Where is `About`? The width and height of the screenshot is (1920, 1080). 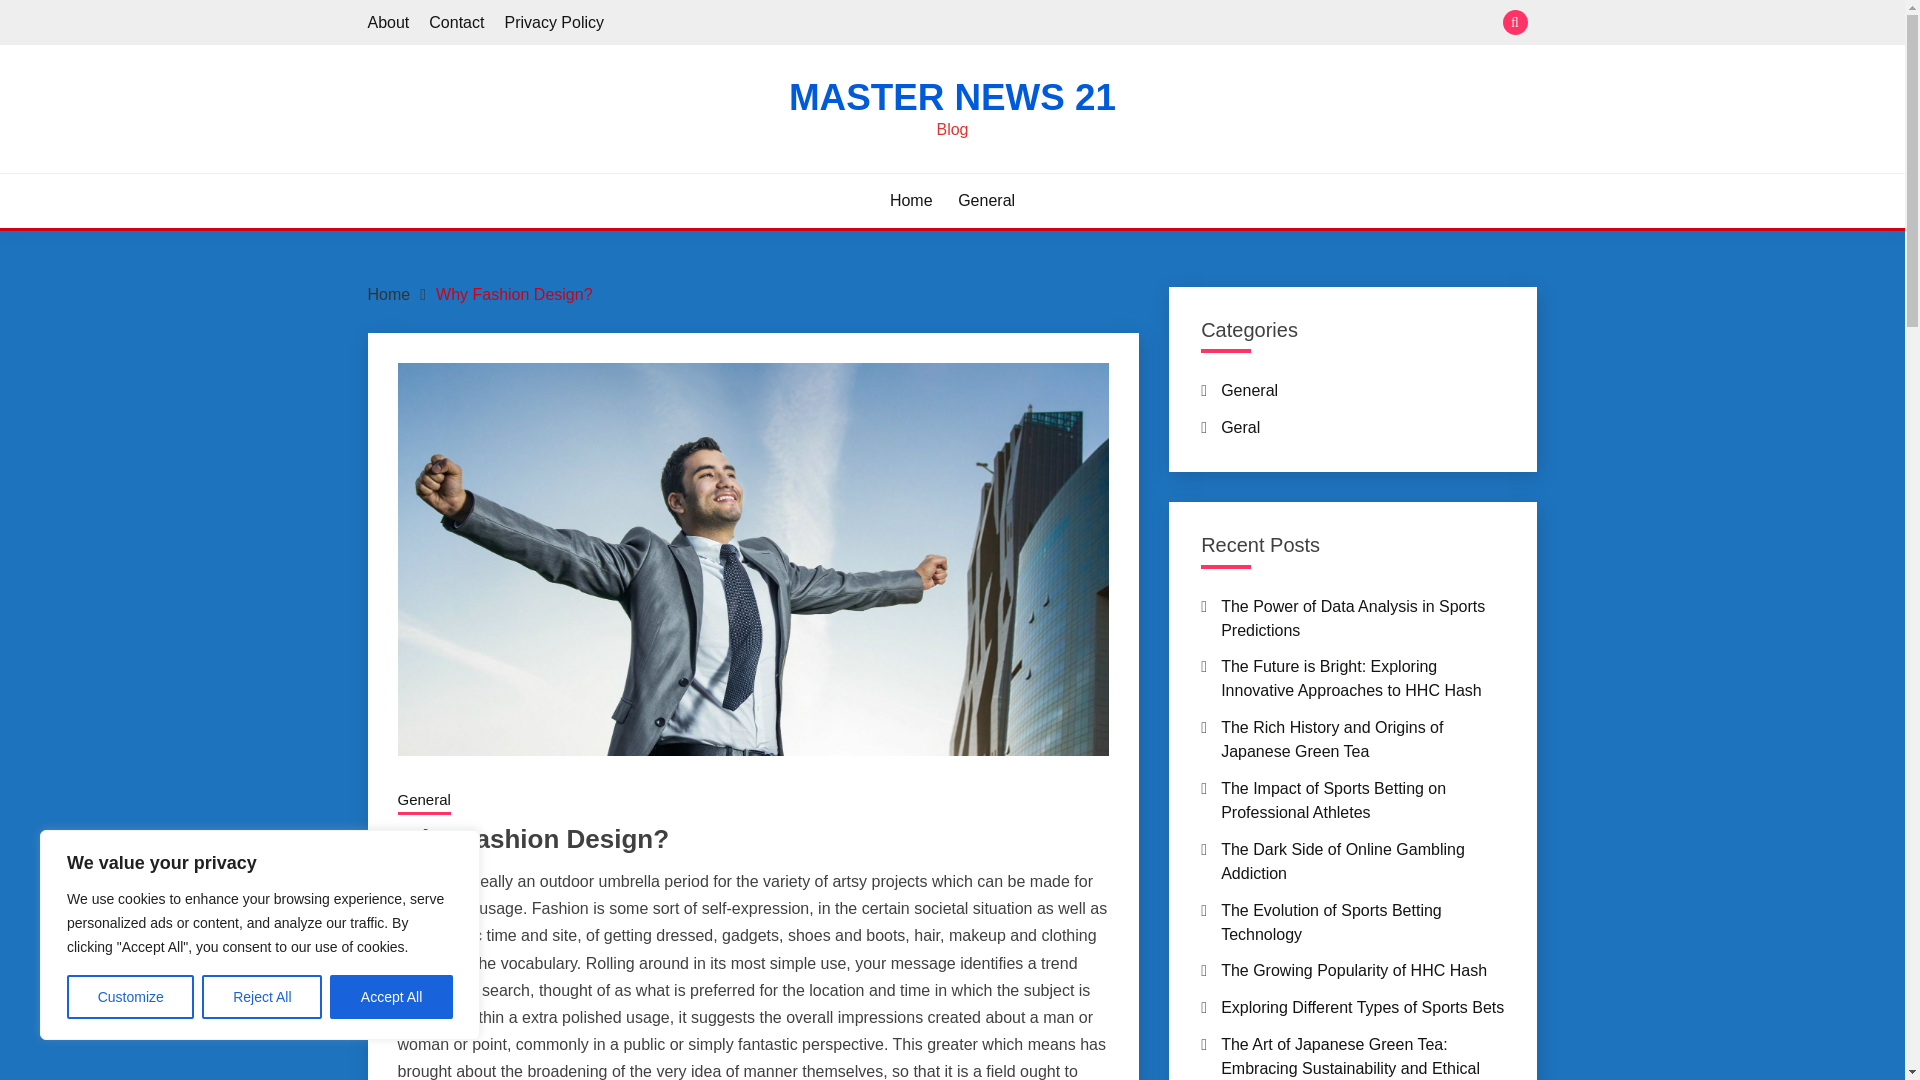
About is located at coordinates (389, 22).